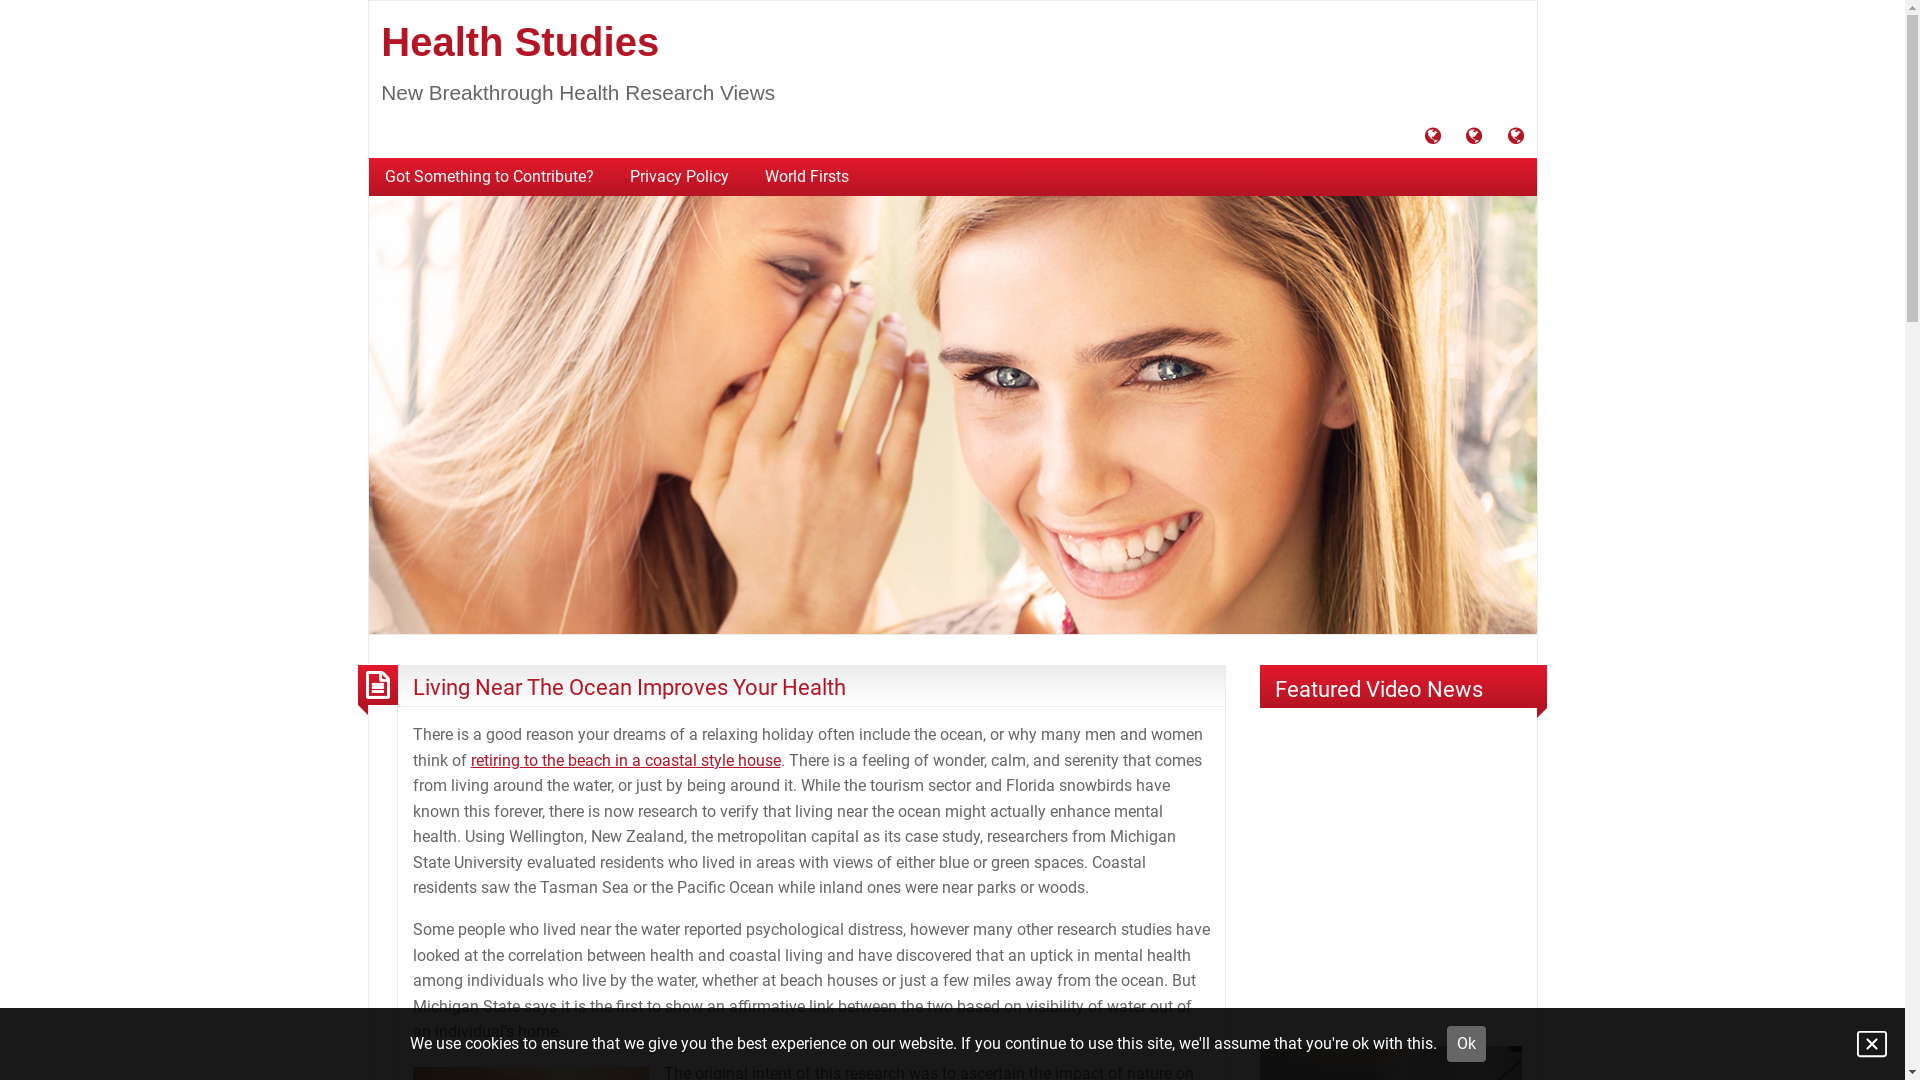 This screenshot has height=1080, width=1920. Describe the element at coordinates (1516, 138) in the screenshot. I see `World Firsts` at that location.